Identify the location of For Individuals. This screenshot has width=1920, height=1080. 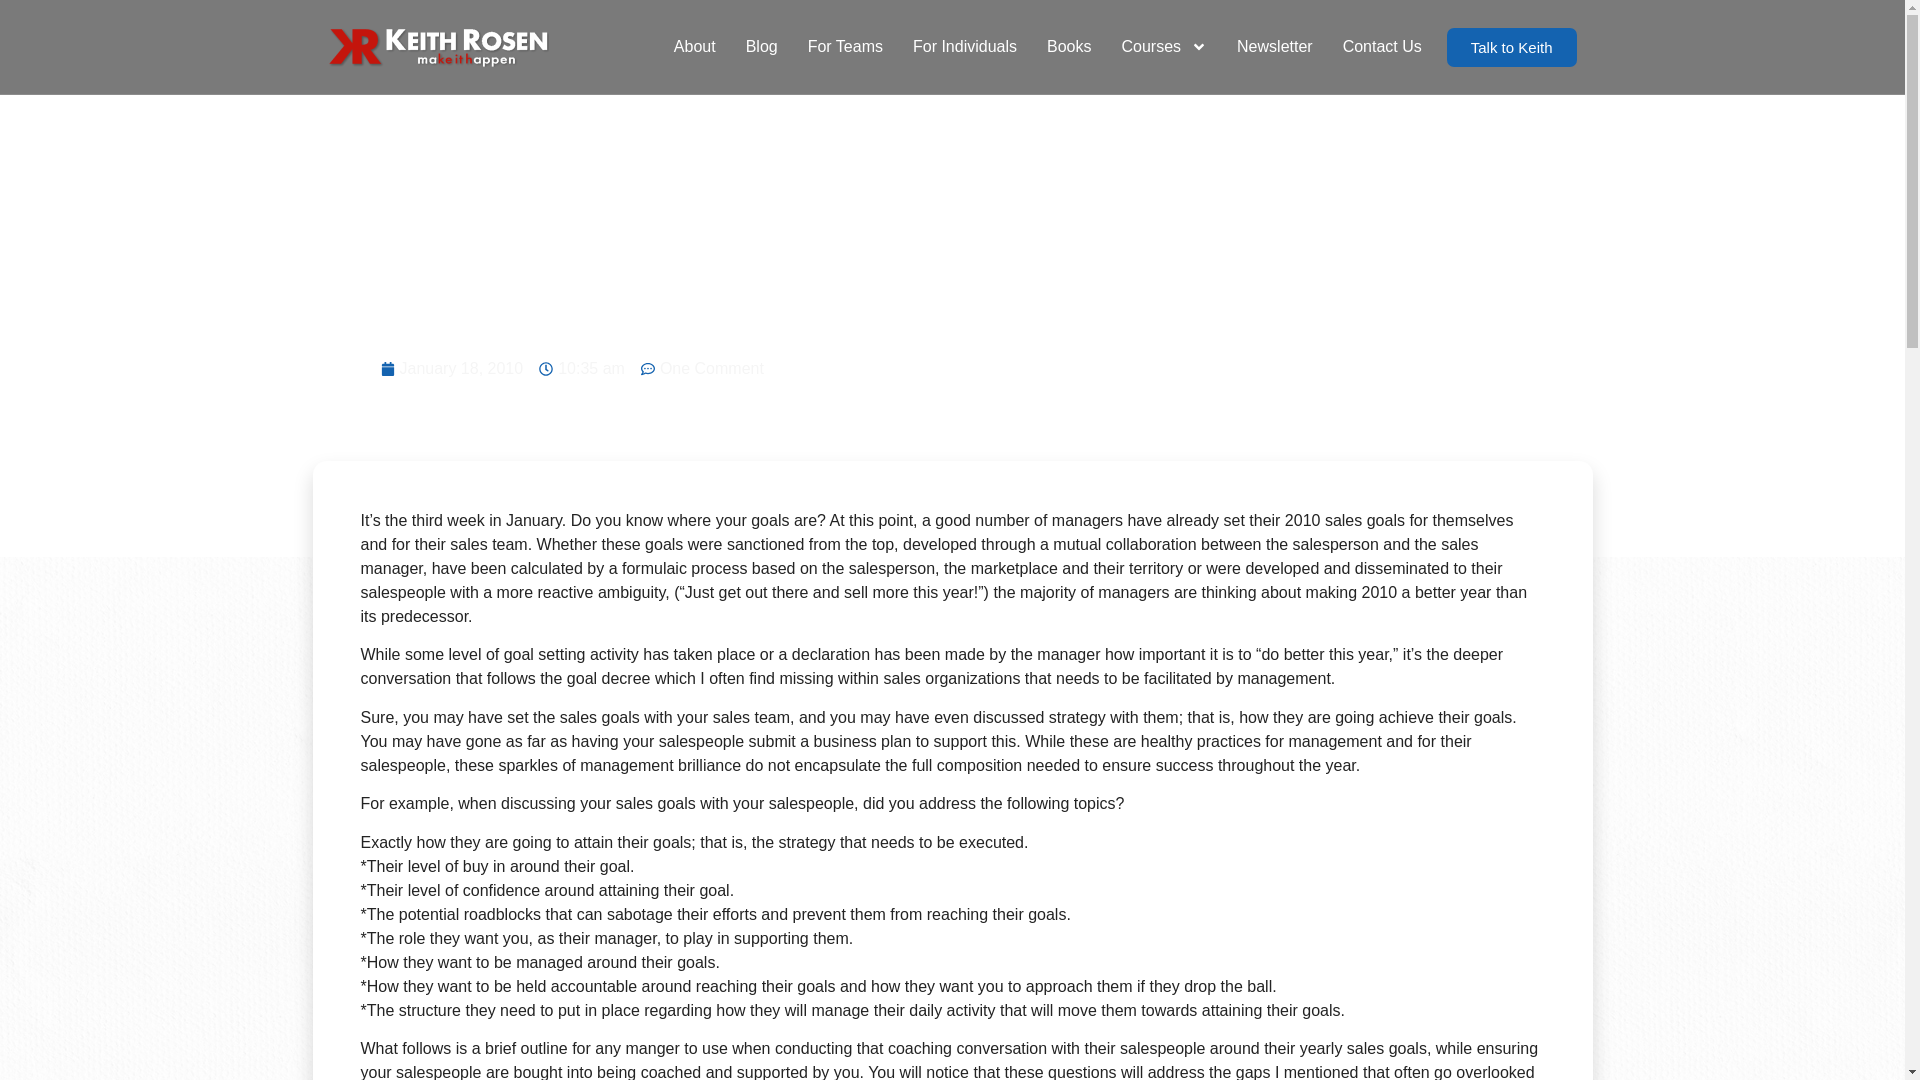
(965, 46).